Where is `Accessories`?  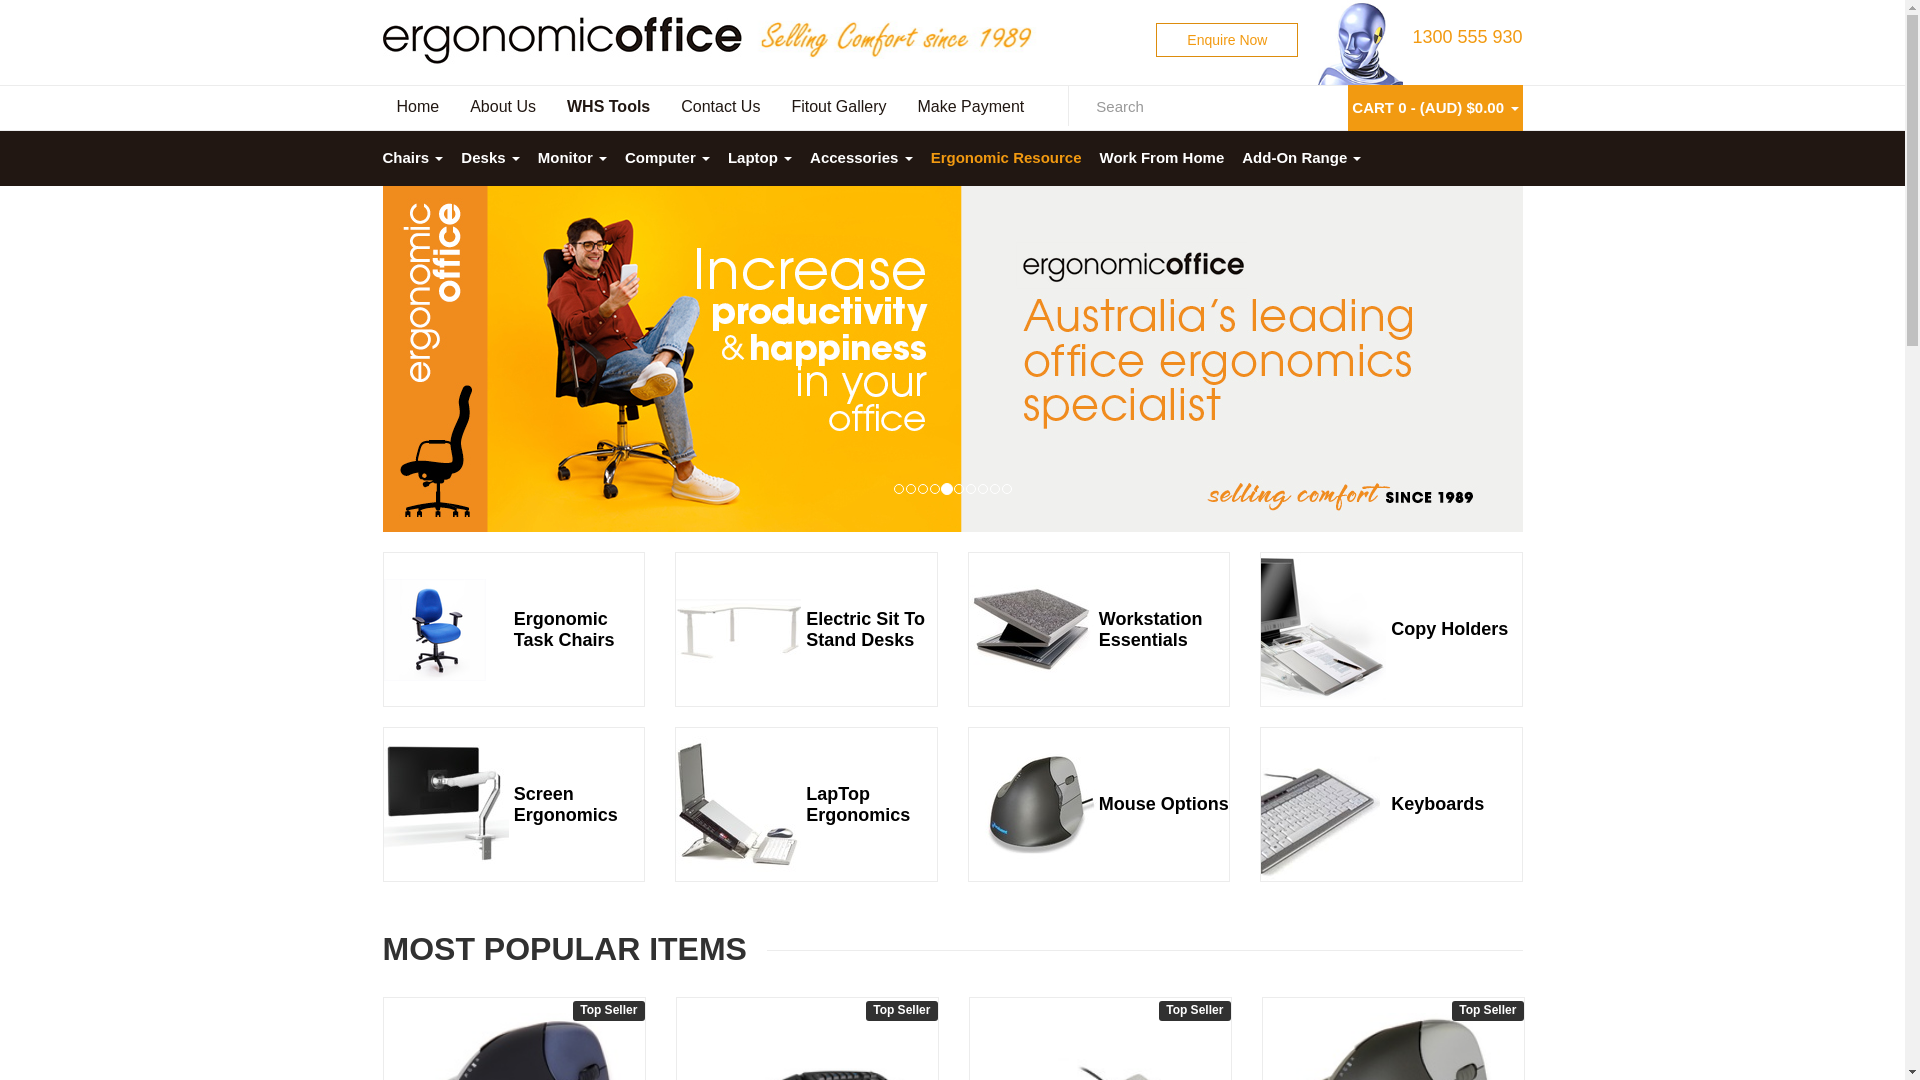
Accessories is located at coordinates (862, 158).